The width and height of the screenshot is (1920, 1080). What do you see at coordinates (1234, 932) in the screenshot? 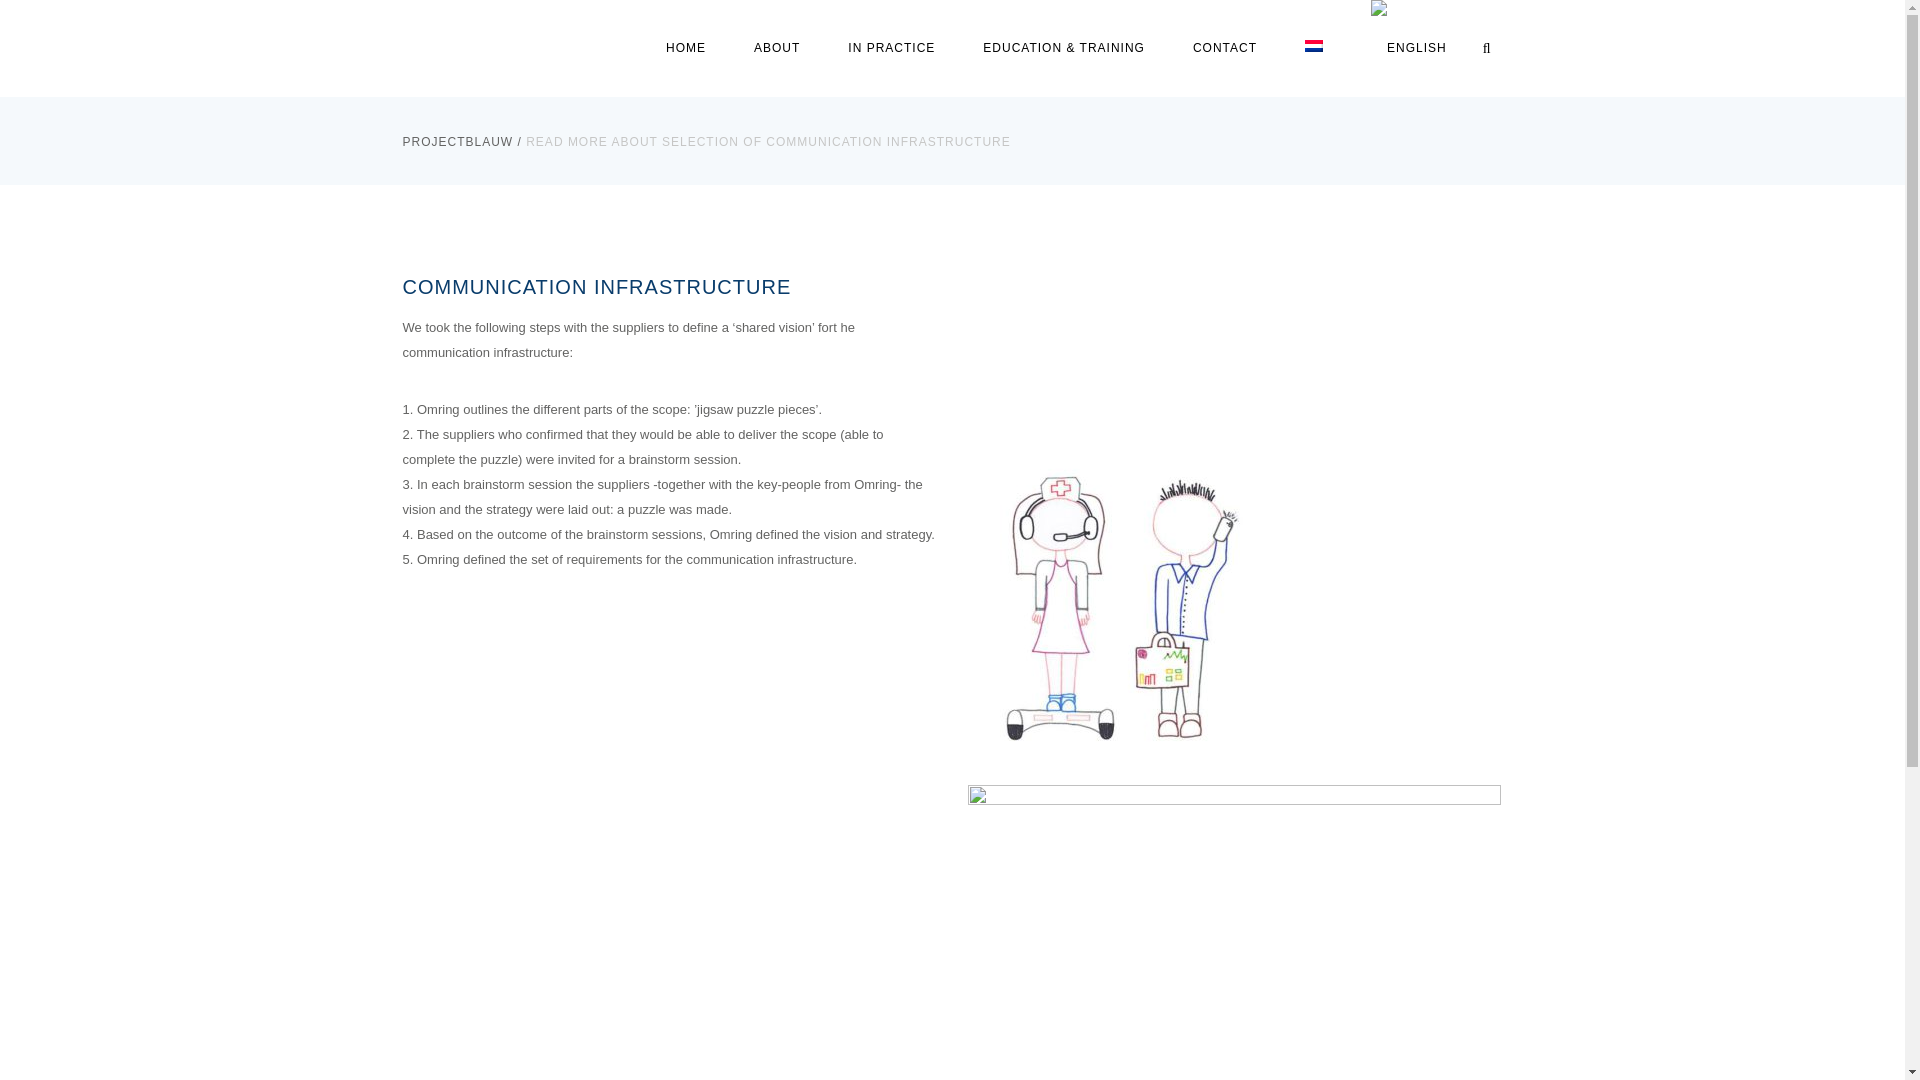
I see `detail-infrastructuur-web` at bounding box center [1234, 932].